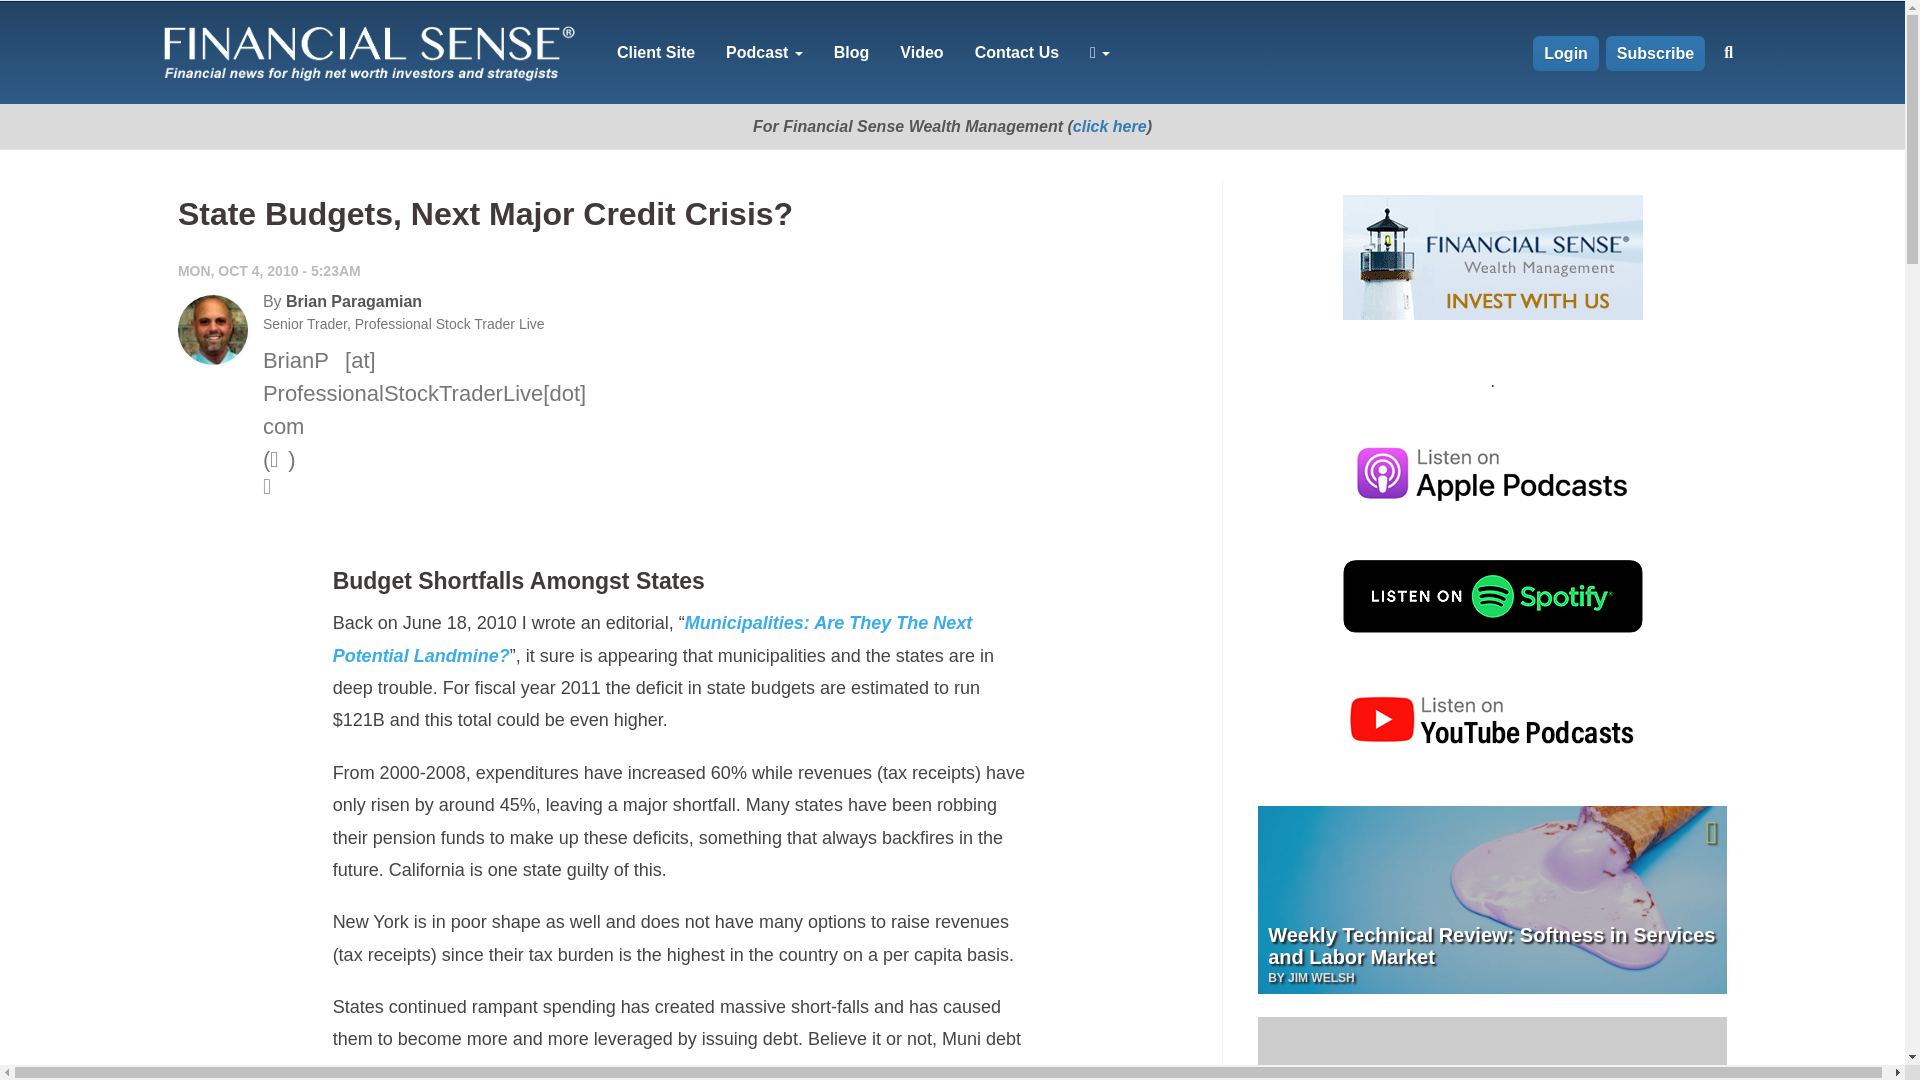 The image size is (1920, 1080). I want to click on Subscribe, so click(1654, 53).